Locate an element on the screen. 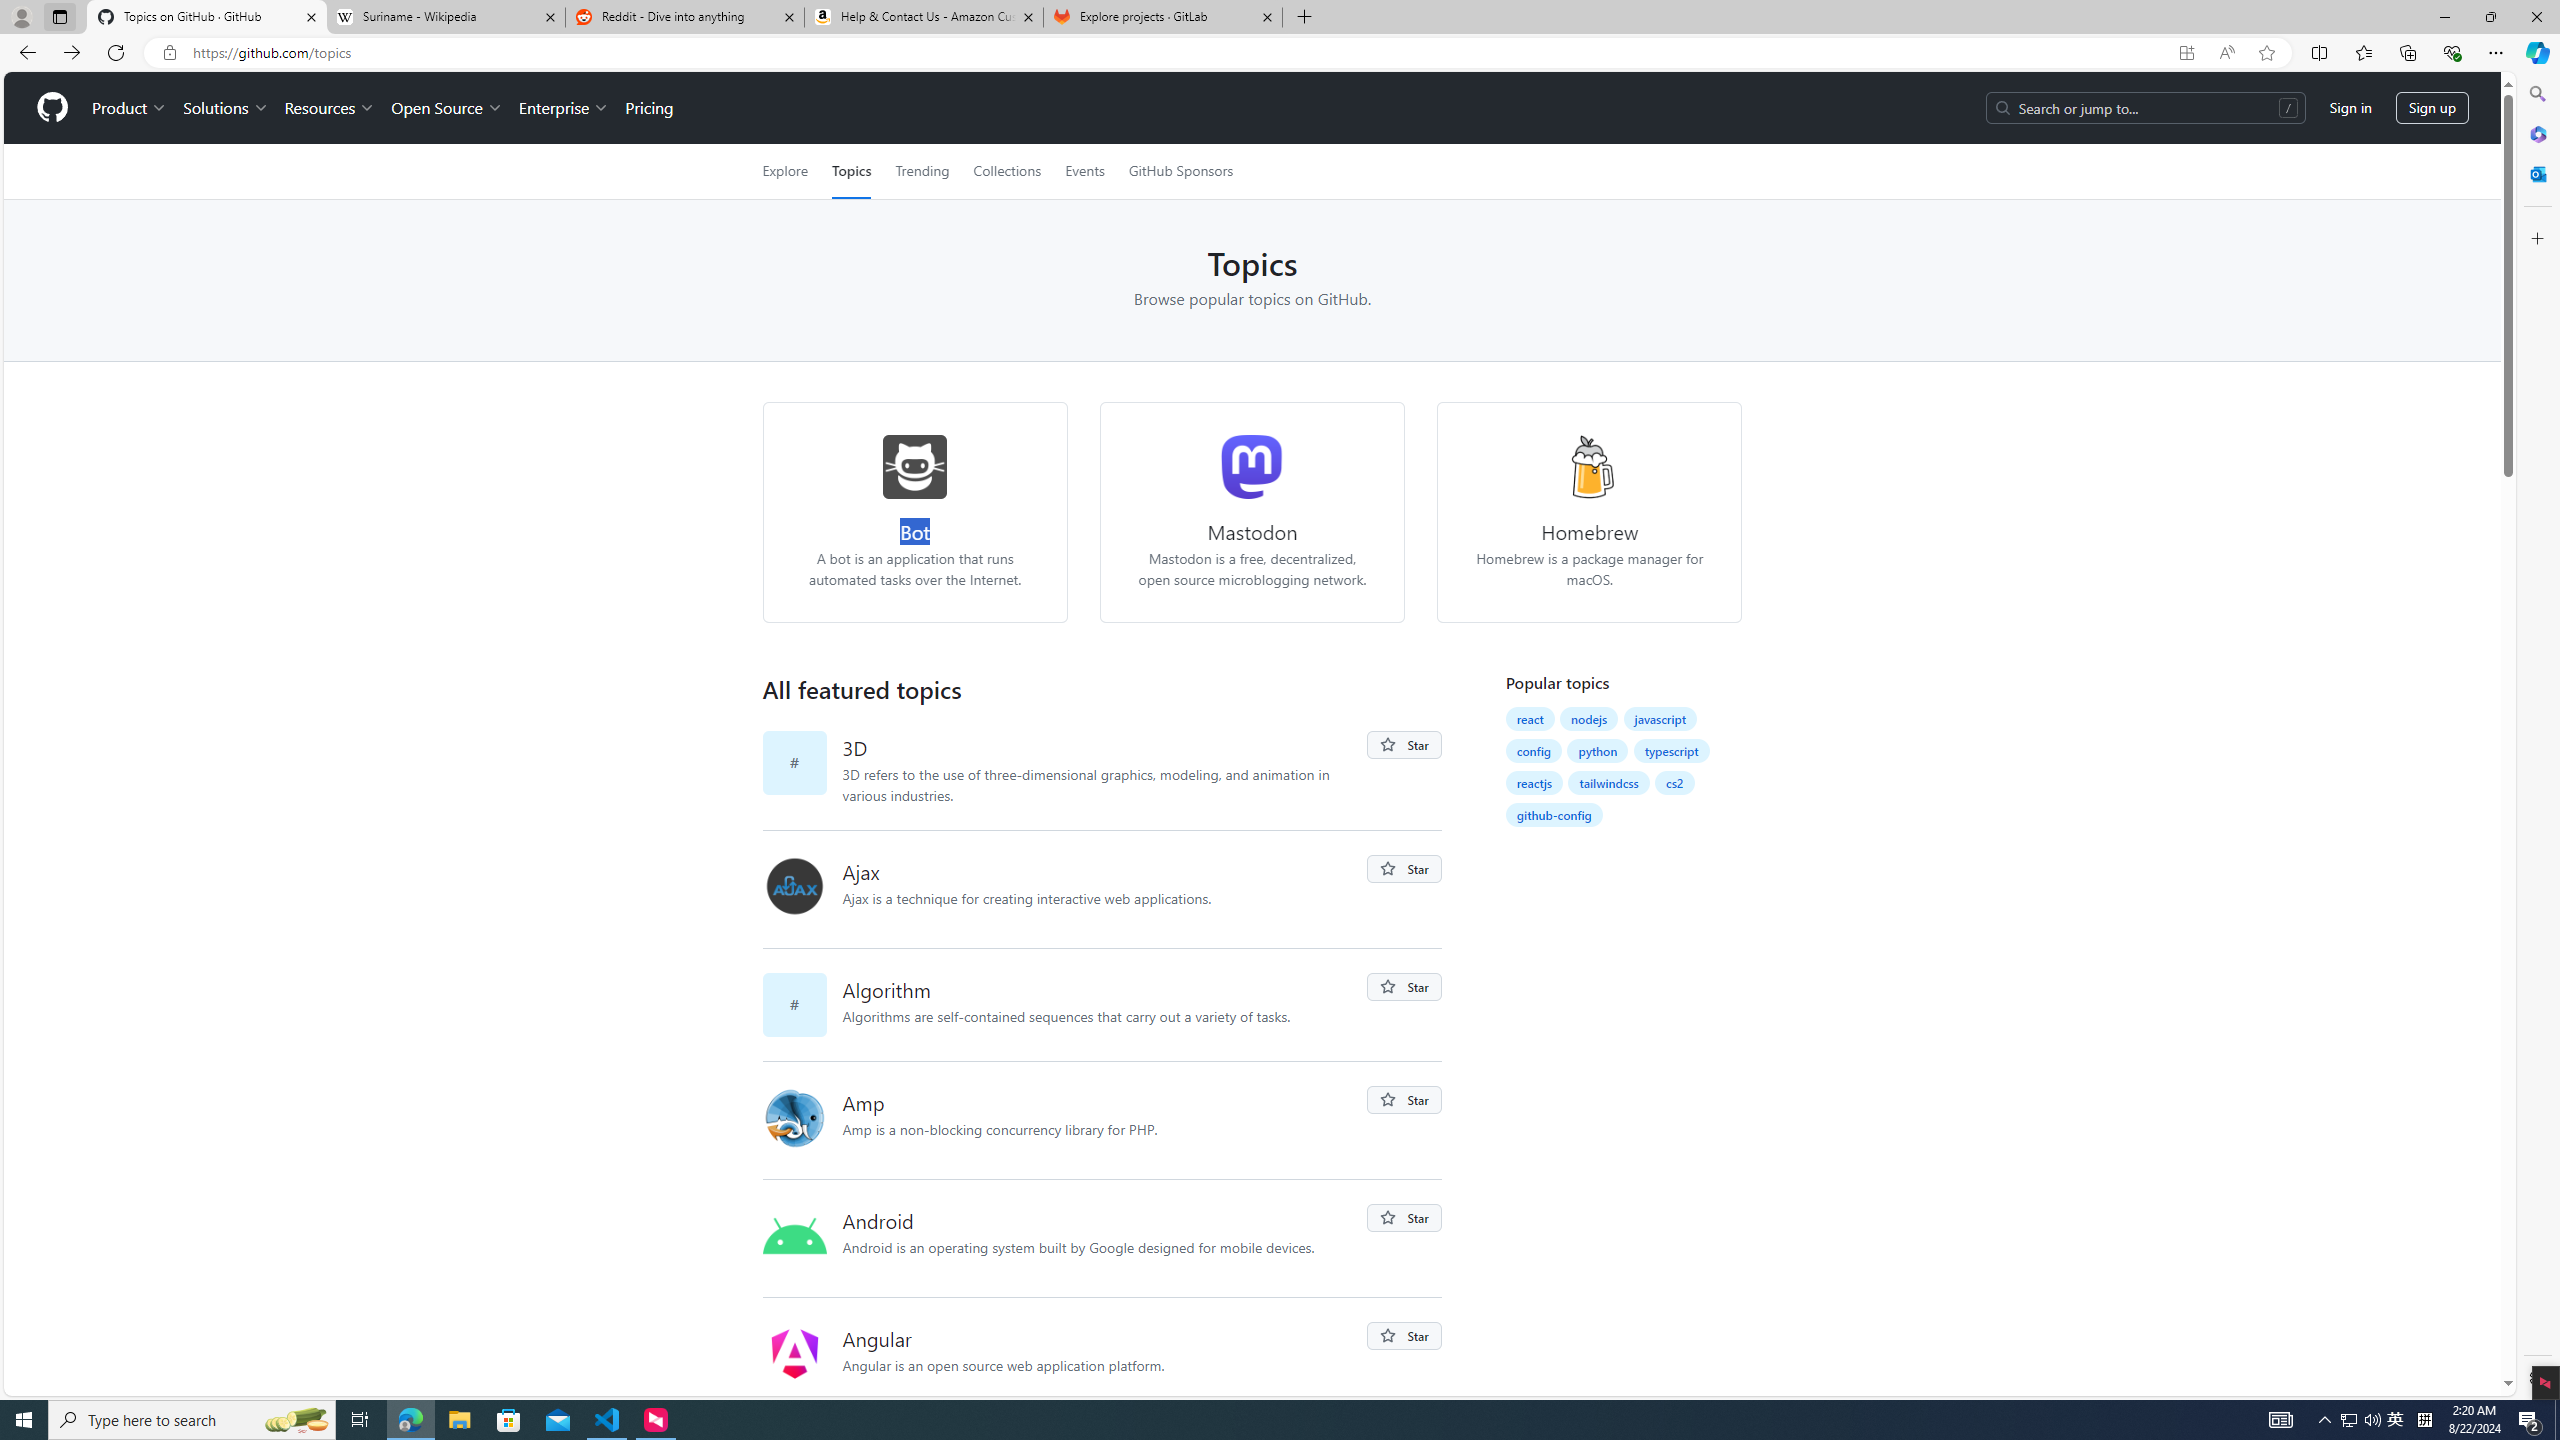 This screenshot has height=1440, width=2560. # is located at coordinates (802, 1004).